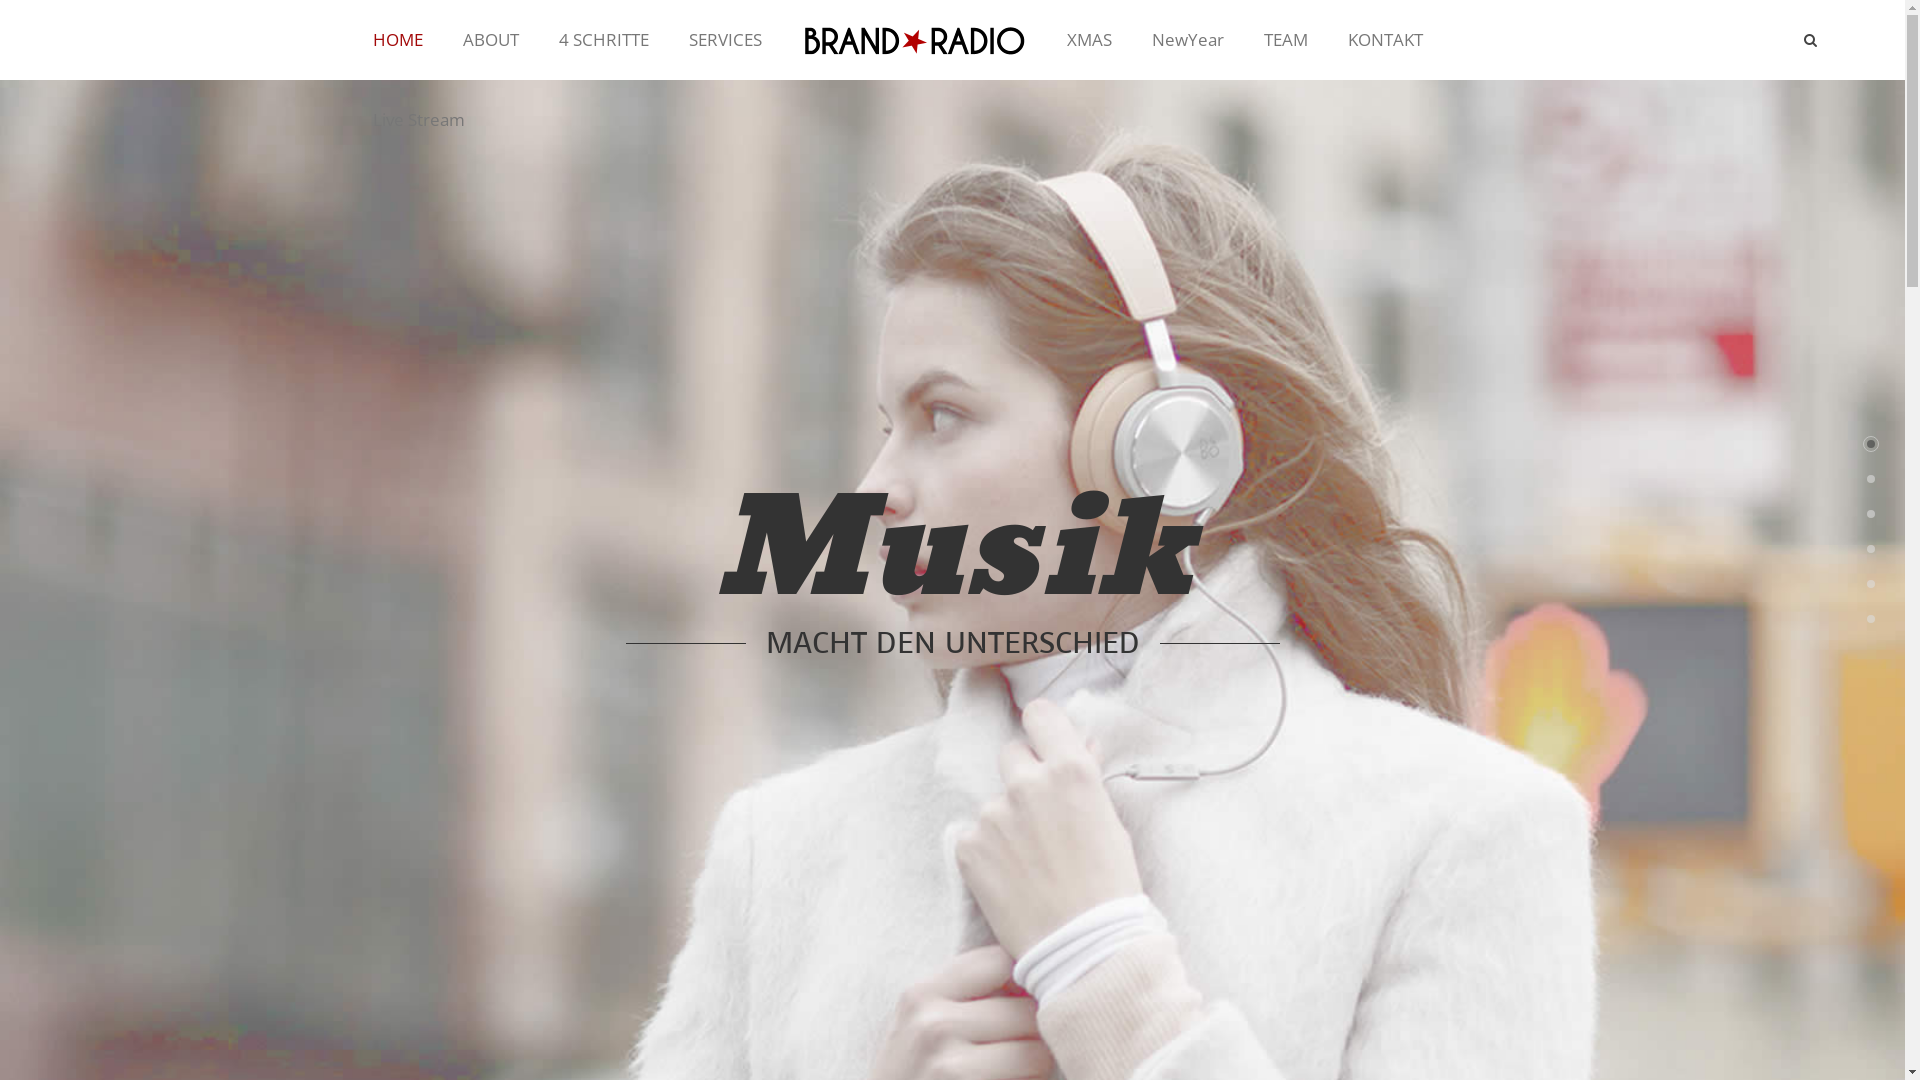 This screenshot has height=1080, width=1920. What do you see at coordinates (724, 40) in the screenshot?
I see `SERVICES` at bounding box center [724, 40].